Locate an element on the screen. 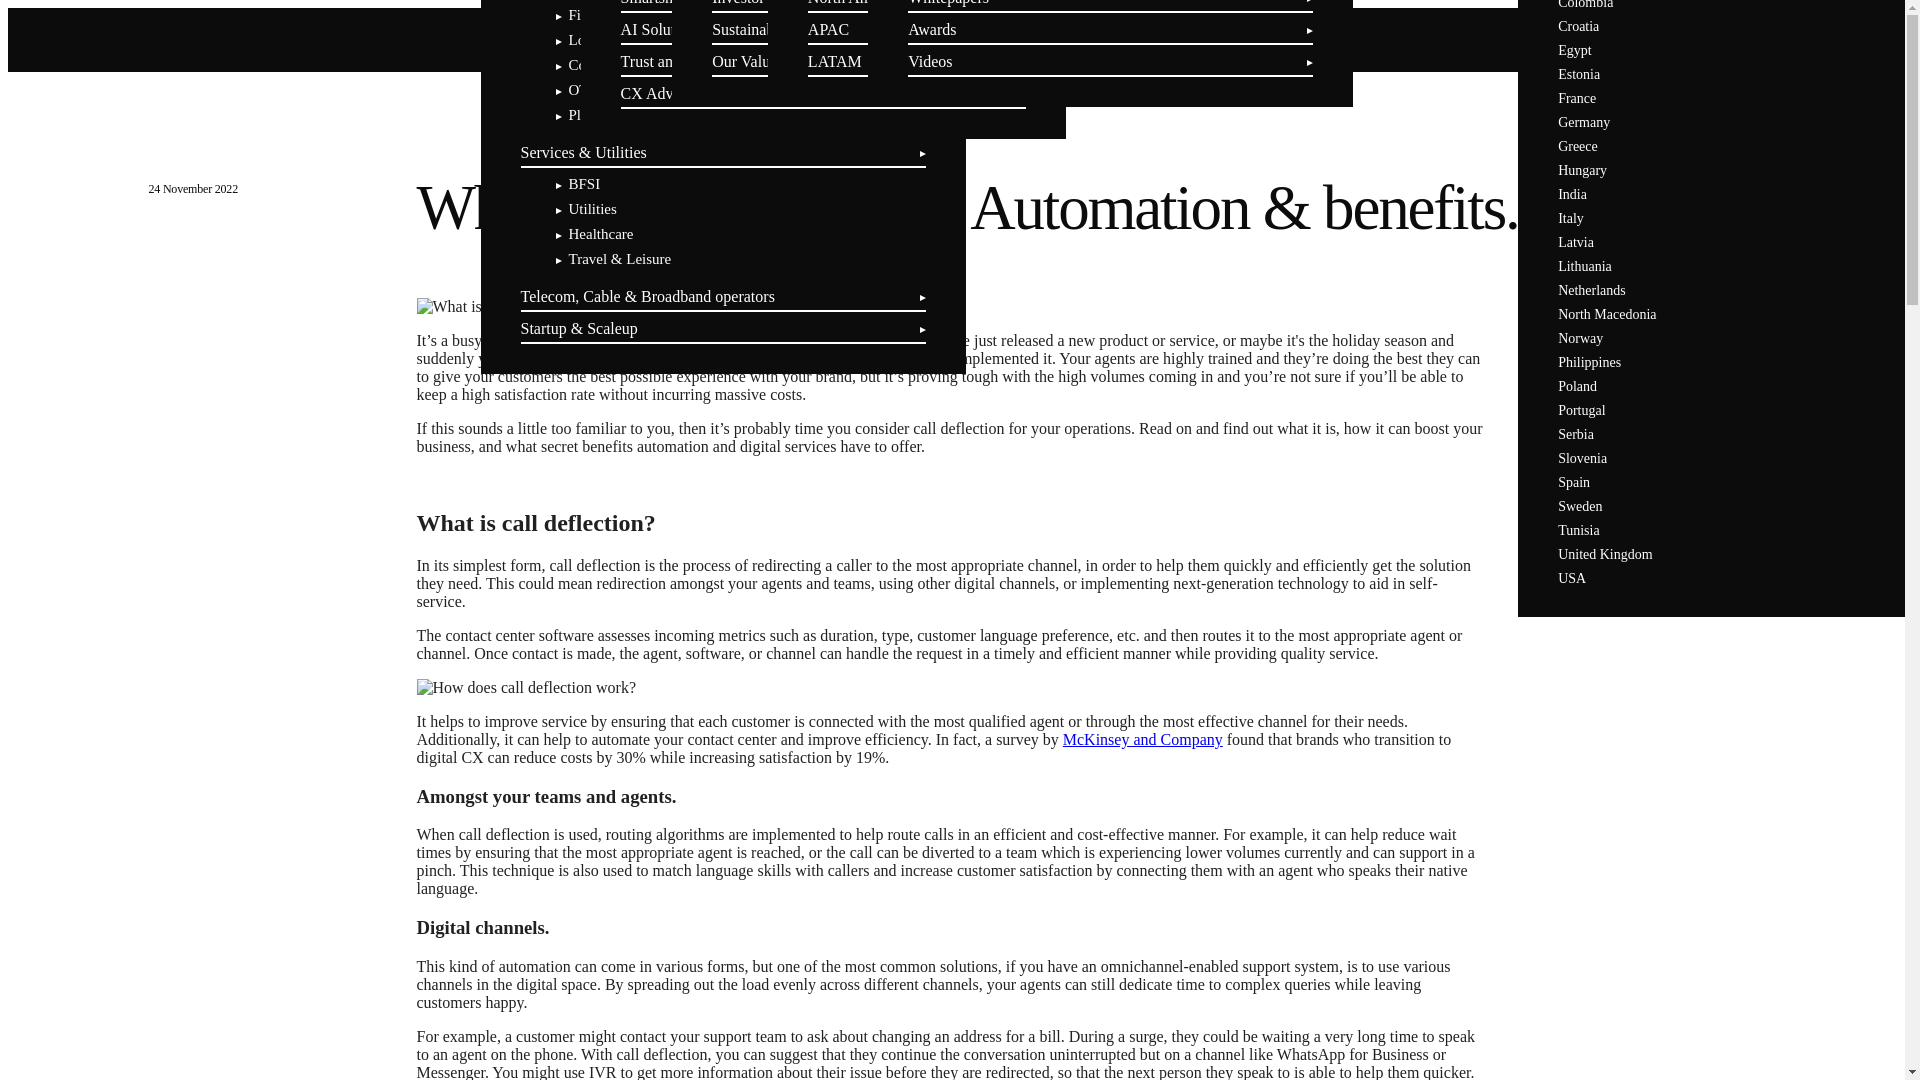 This screenshot has width=1920, height=1080. Smartshoring services is located at coordinates (691, 3).